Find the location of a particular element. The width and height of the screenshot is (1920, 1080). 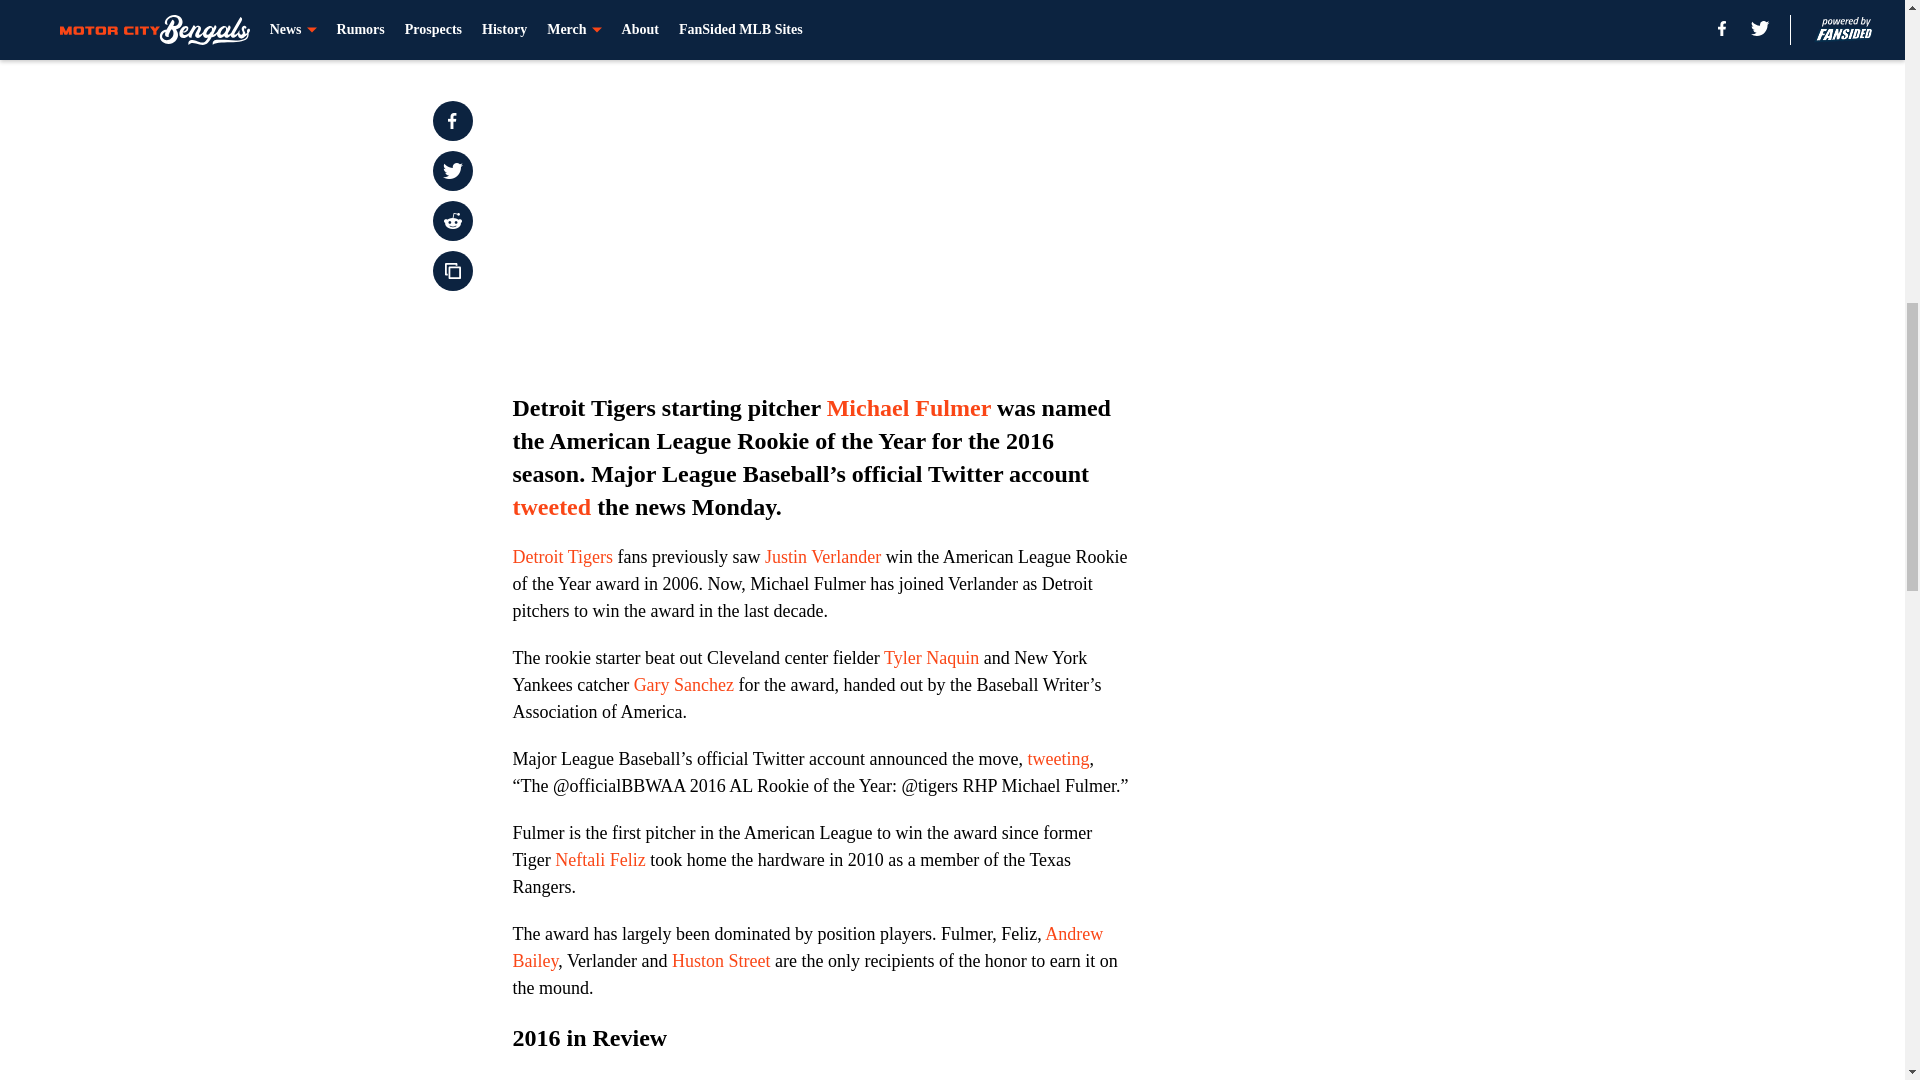

Detroit Tigers is located at coordinates (562, 556).